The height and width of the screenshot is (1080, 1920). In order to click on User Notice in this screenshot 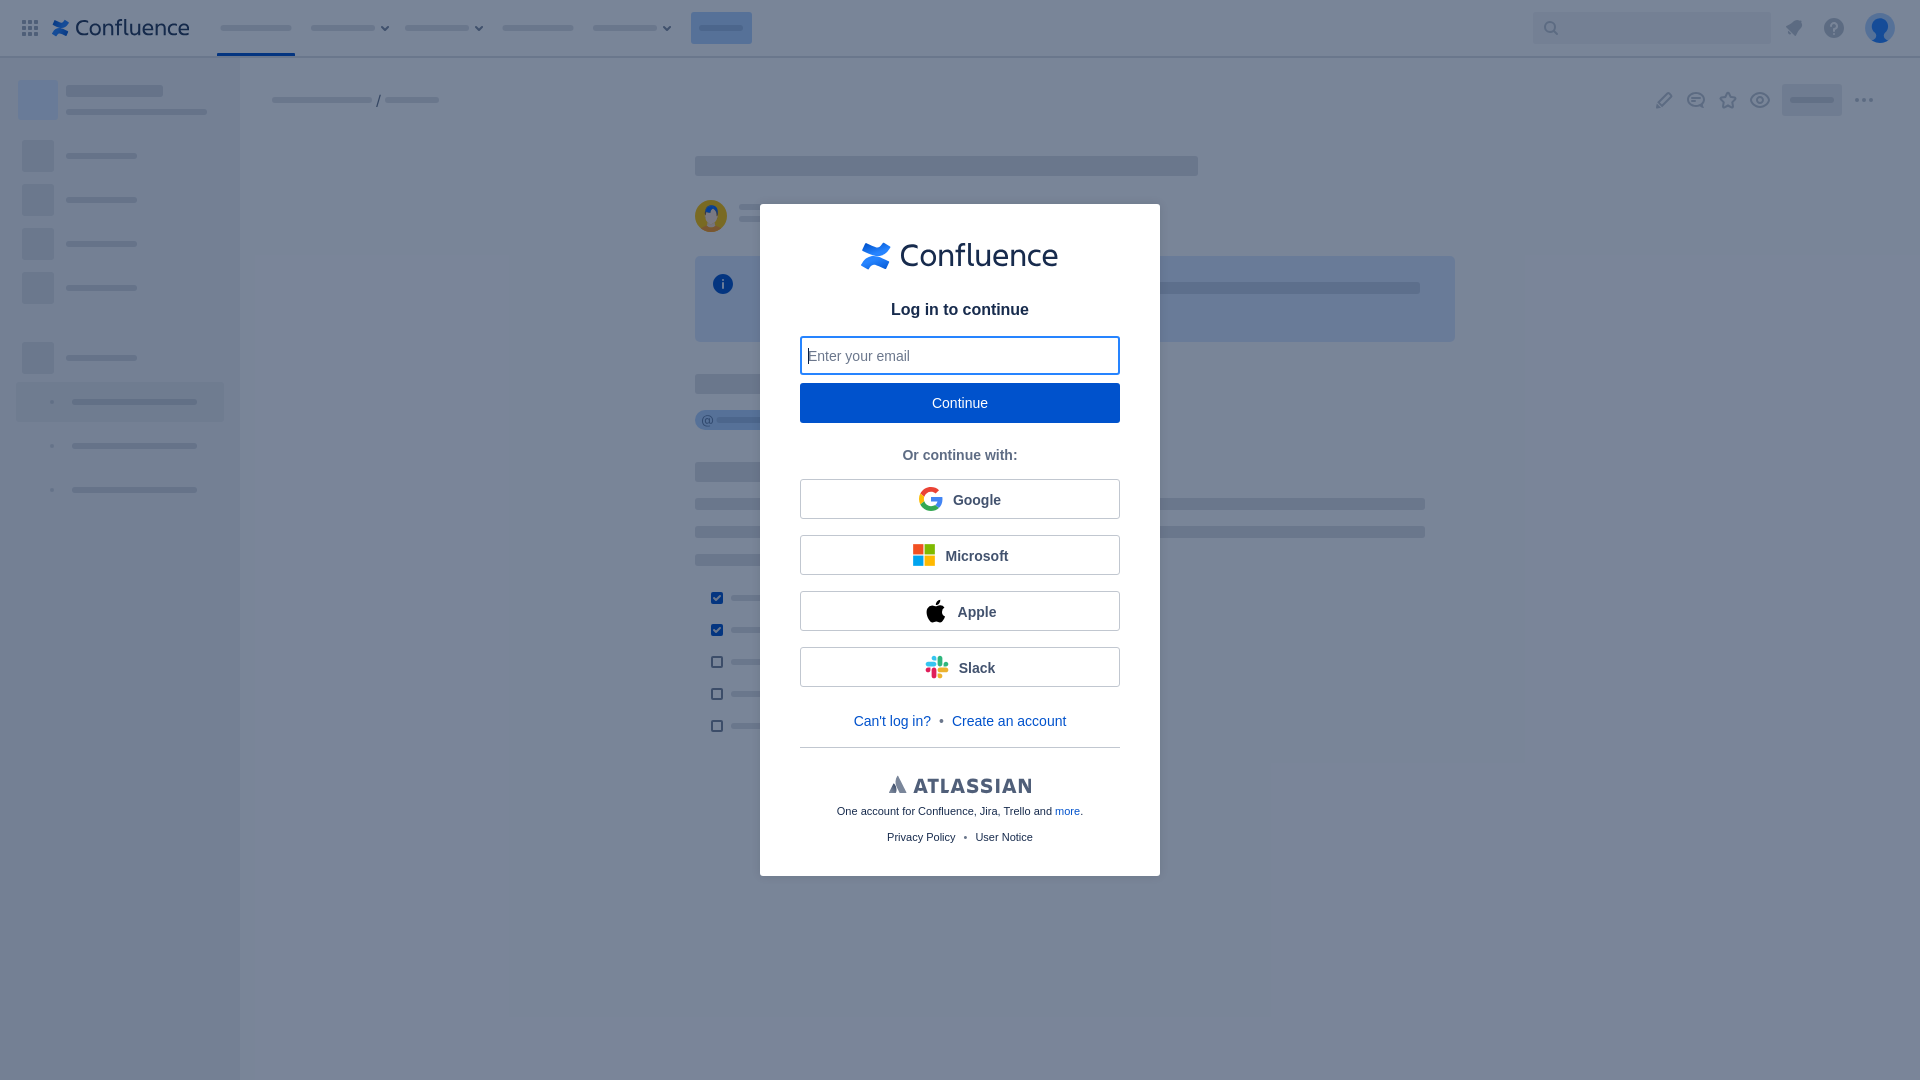, I will do `click(1004, 837)`.